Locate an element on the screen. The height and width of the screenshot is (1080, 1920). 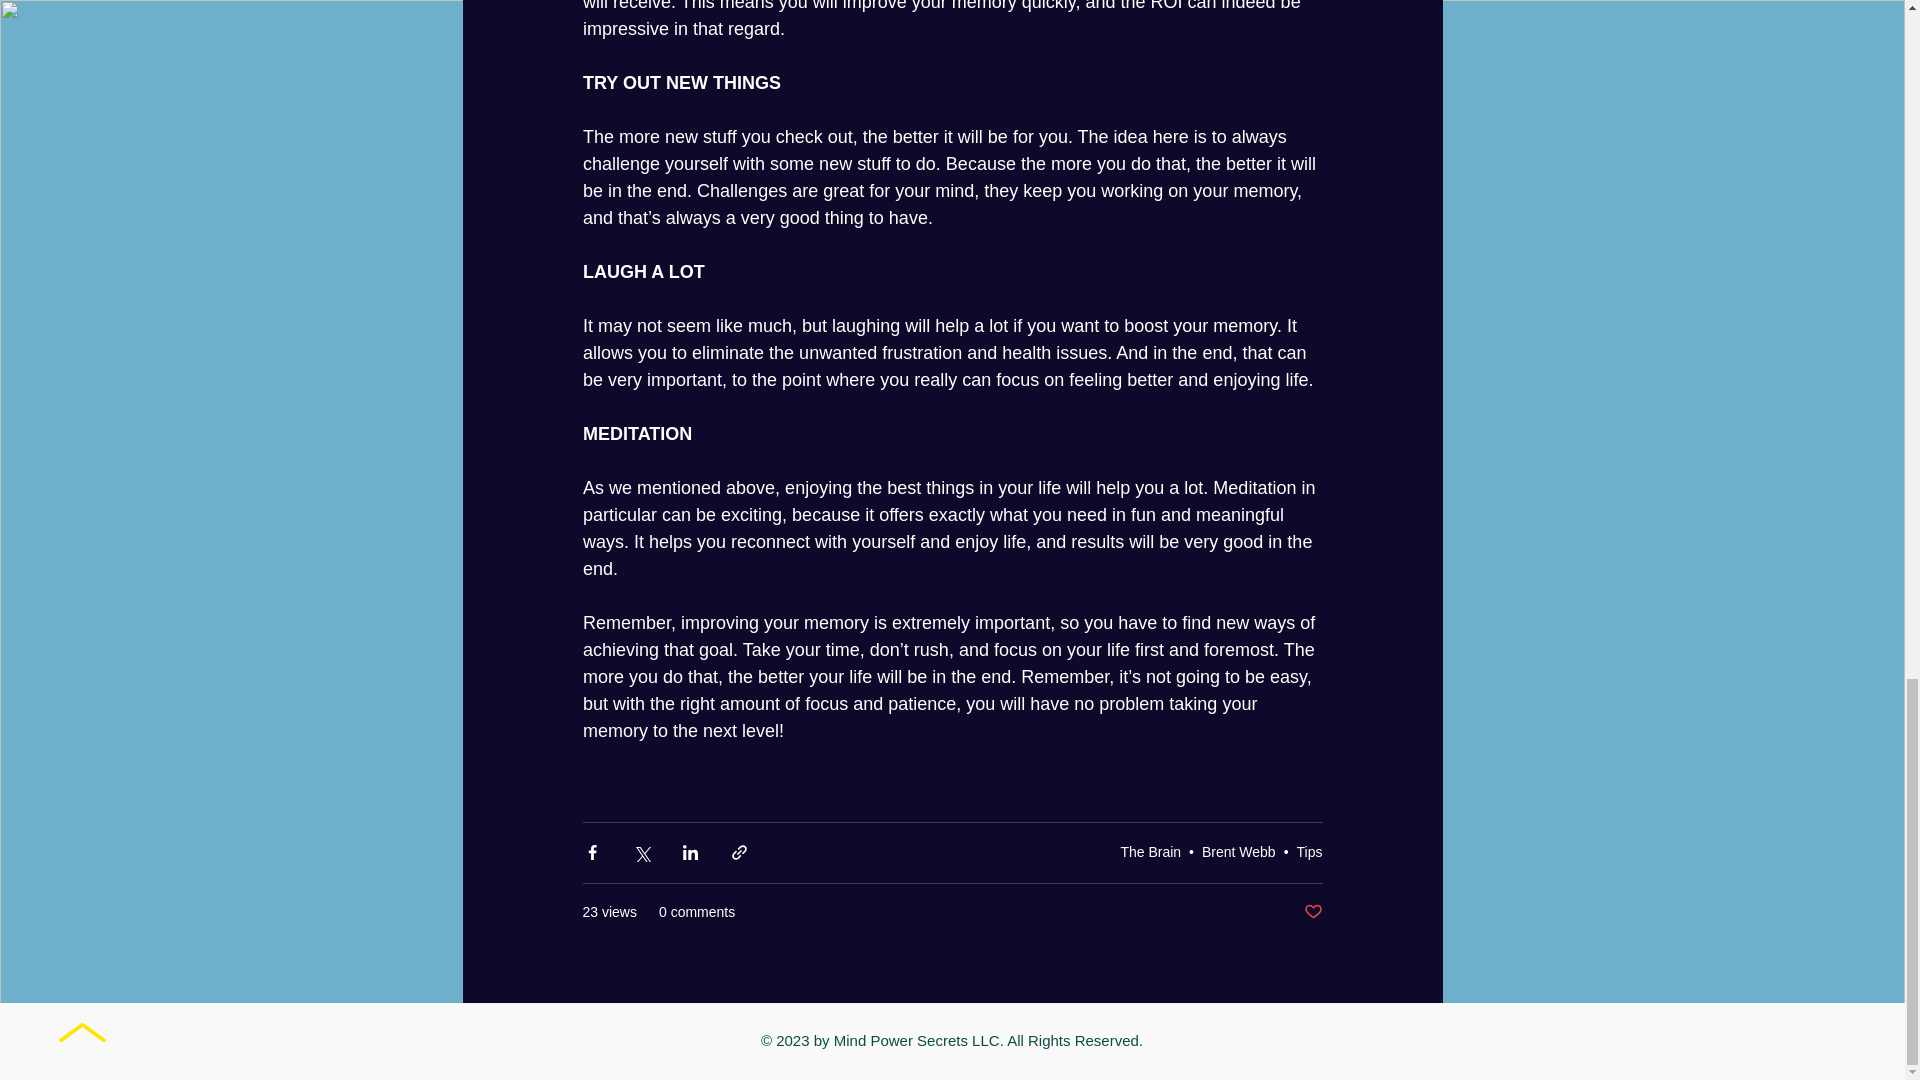
Tips is located at coordinates (1310, 851).